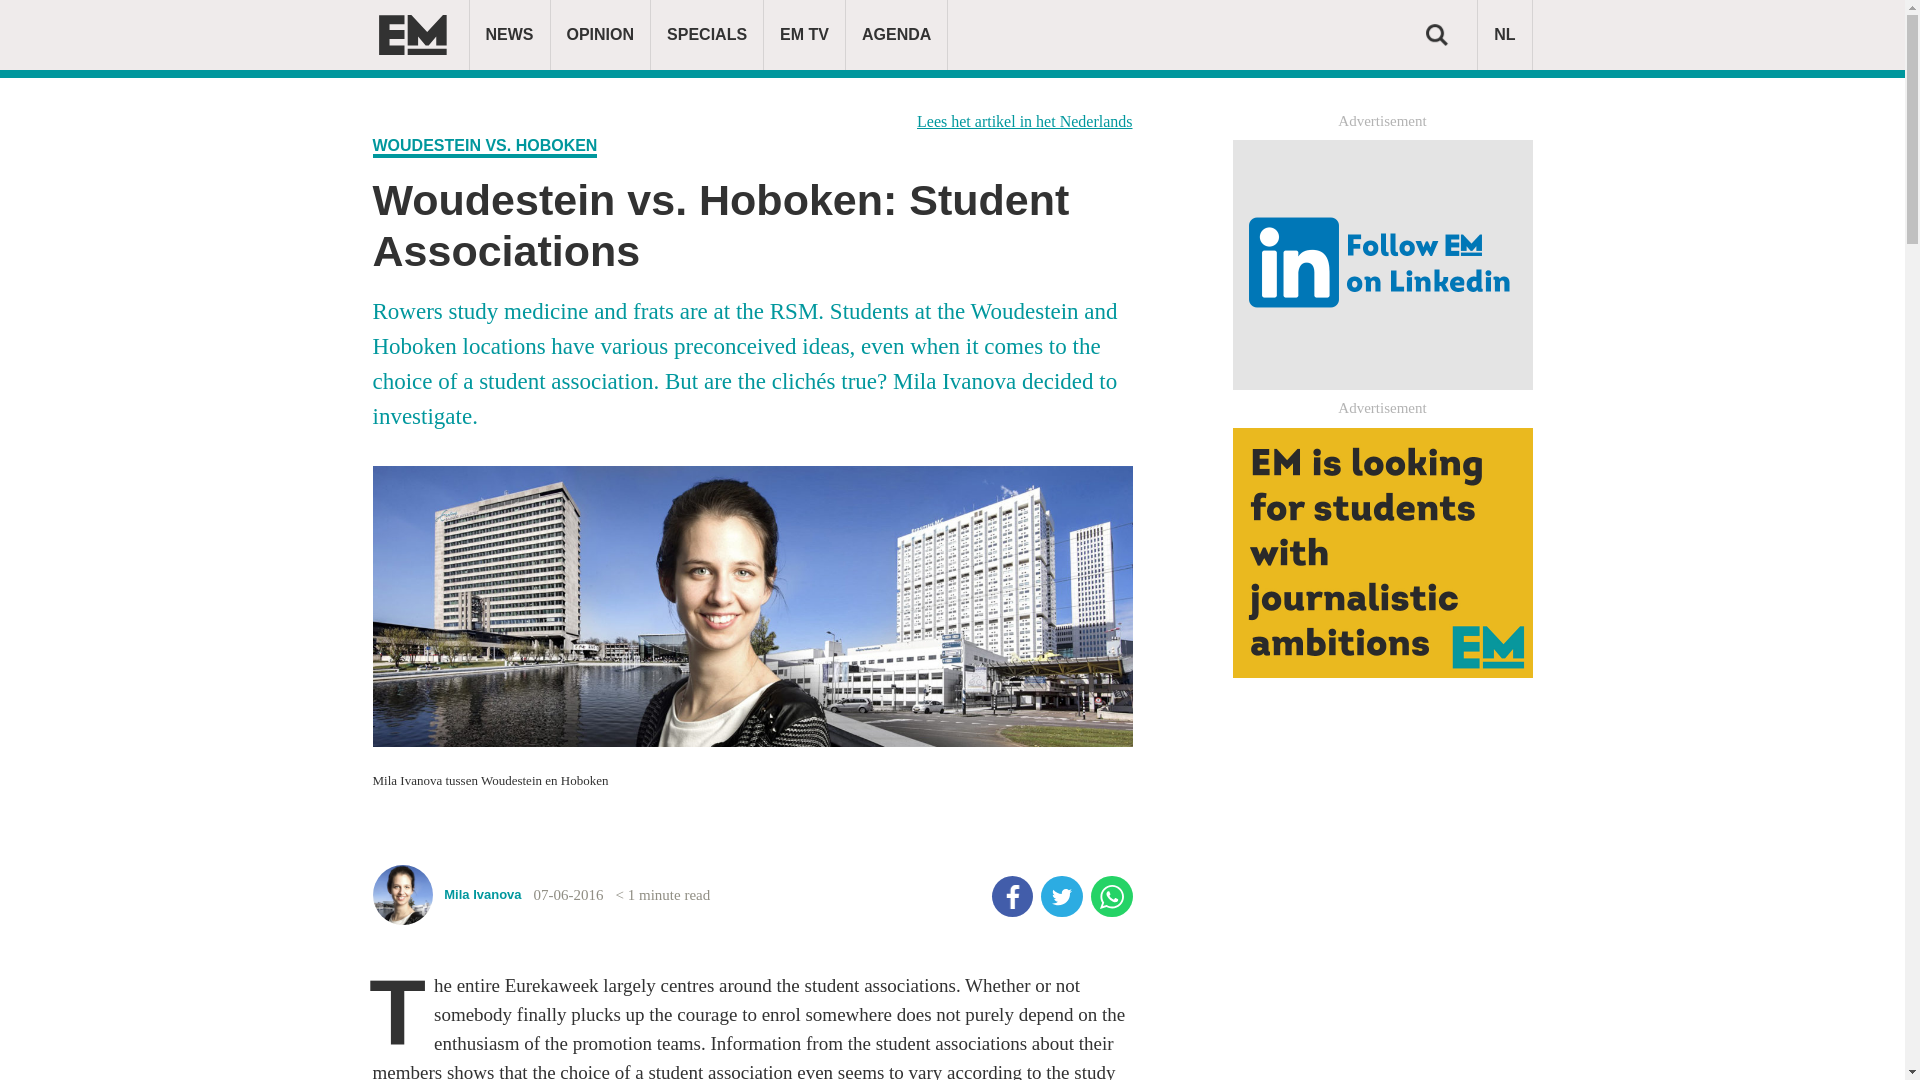 The width and height of the screenshot is (1920, 1080). I want to click on Mila Ivanova, so click(446, 908).